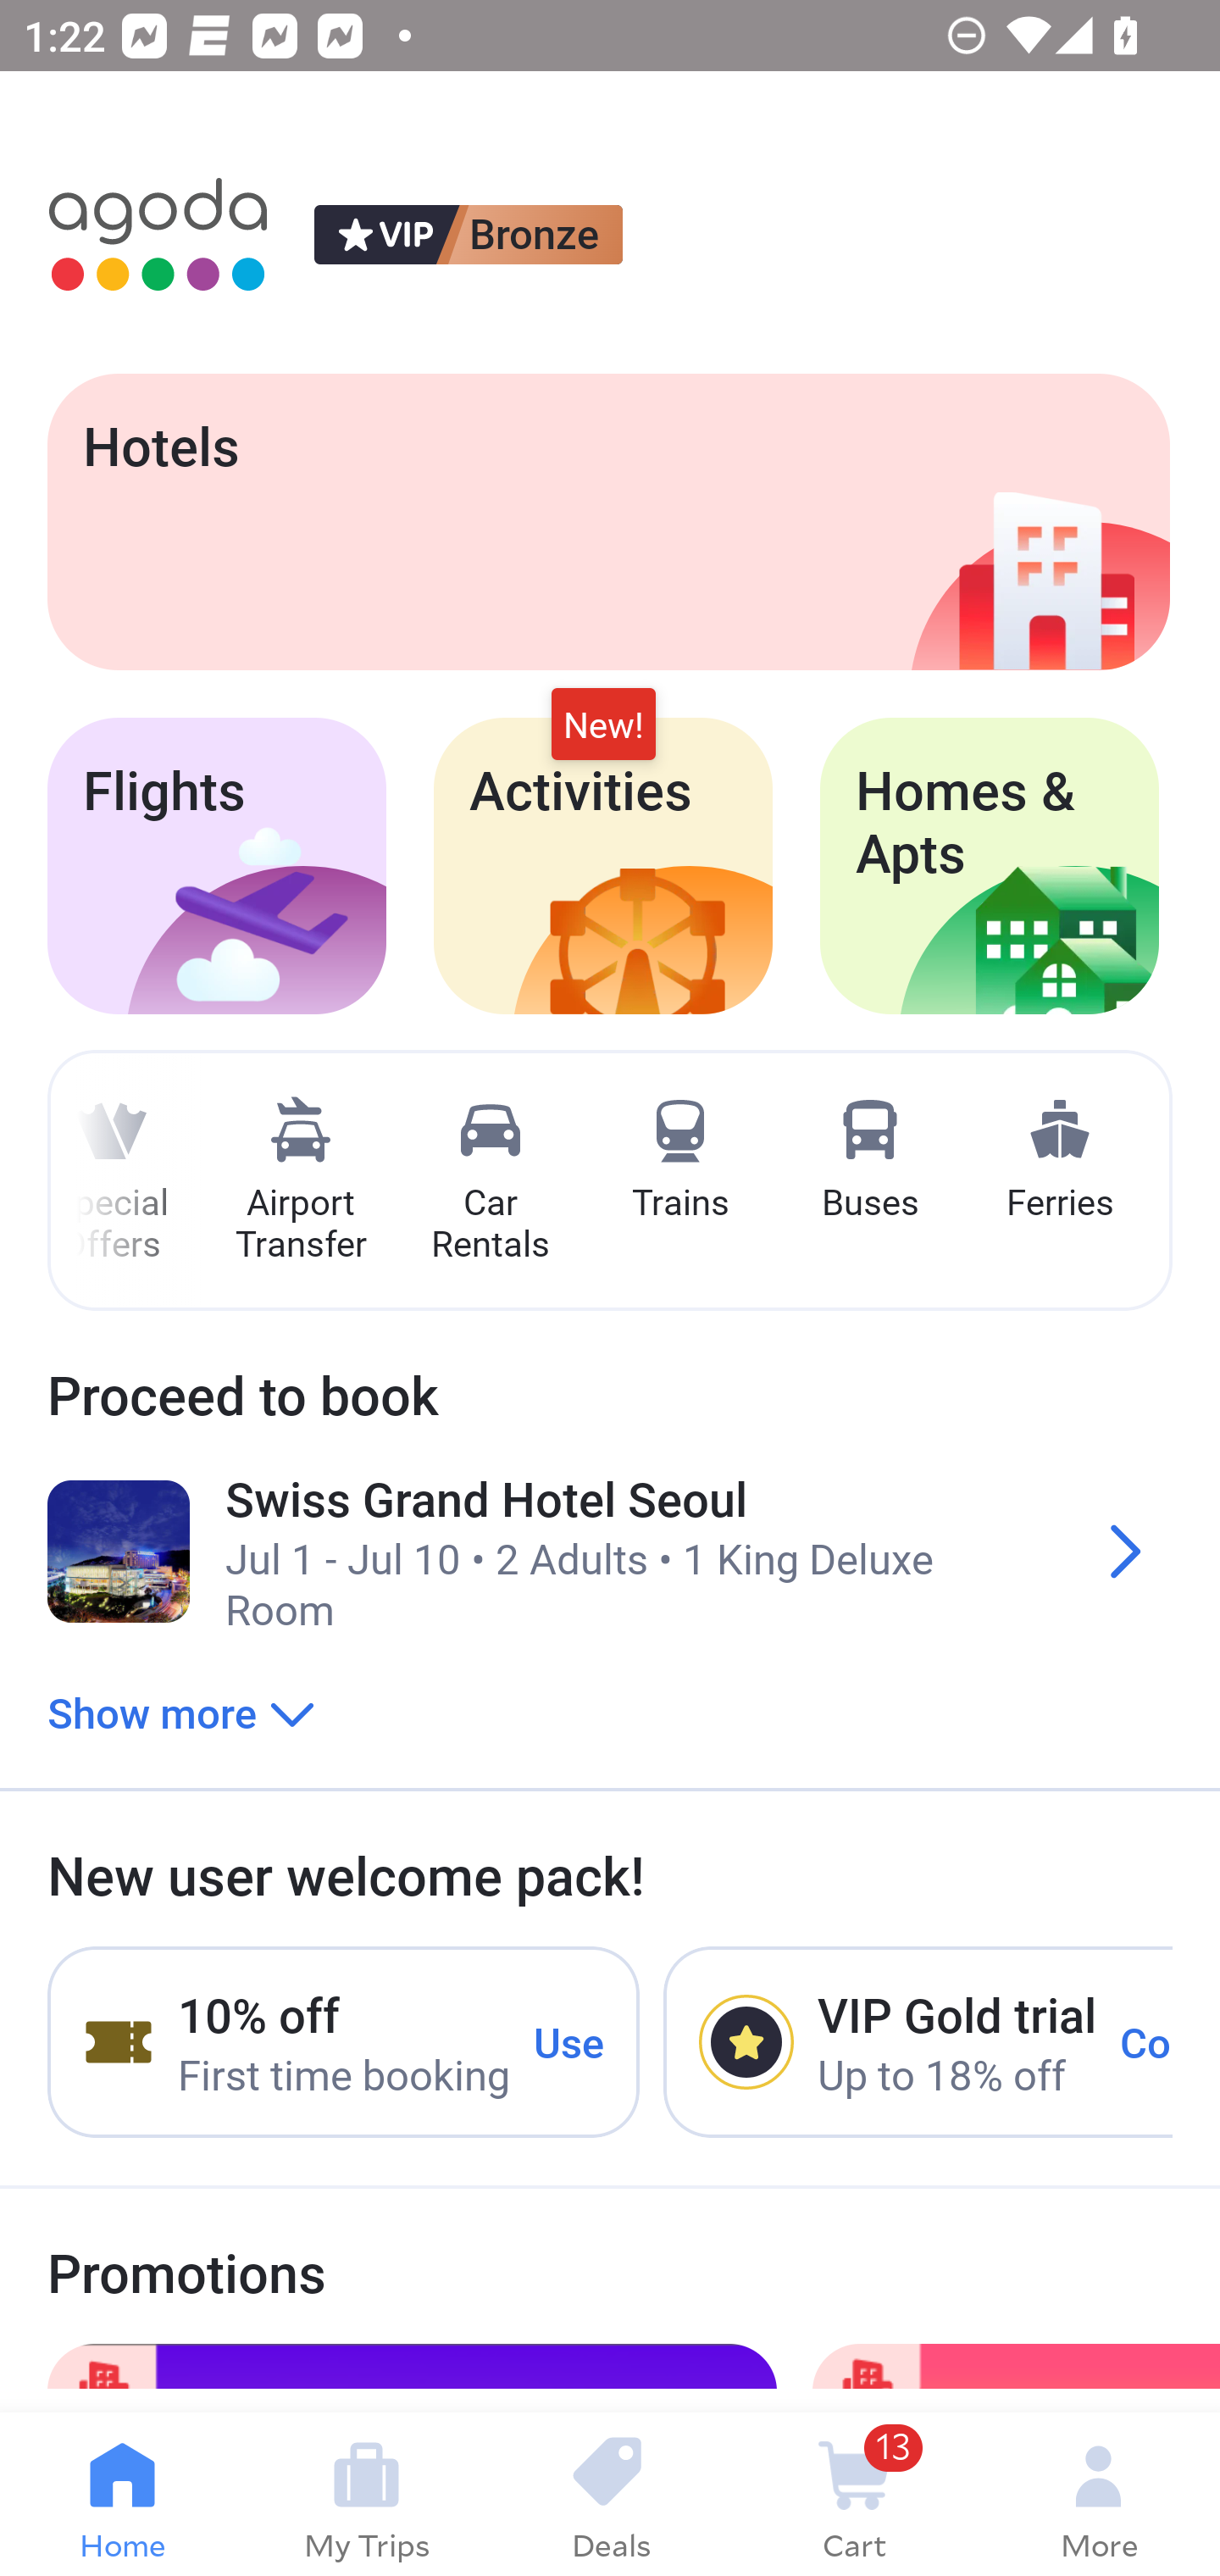  Describe the element at coordinates (490, 1181) in the screenshot. I see `Car Rentals` at that location.